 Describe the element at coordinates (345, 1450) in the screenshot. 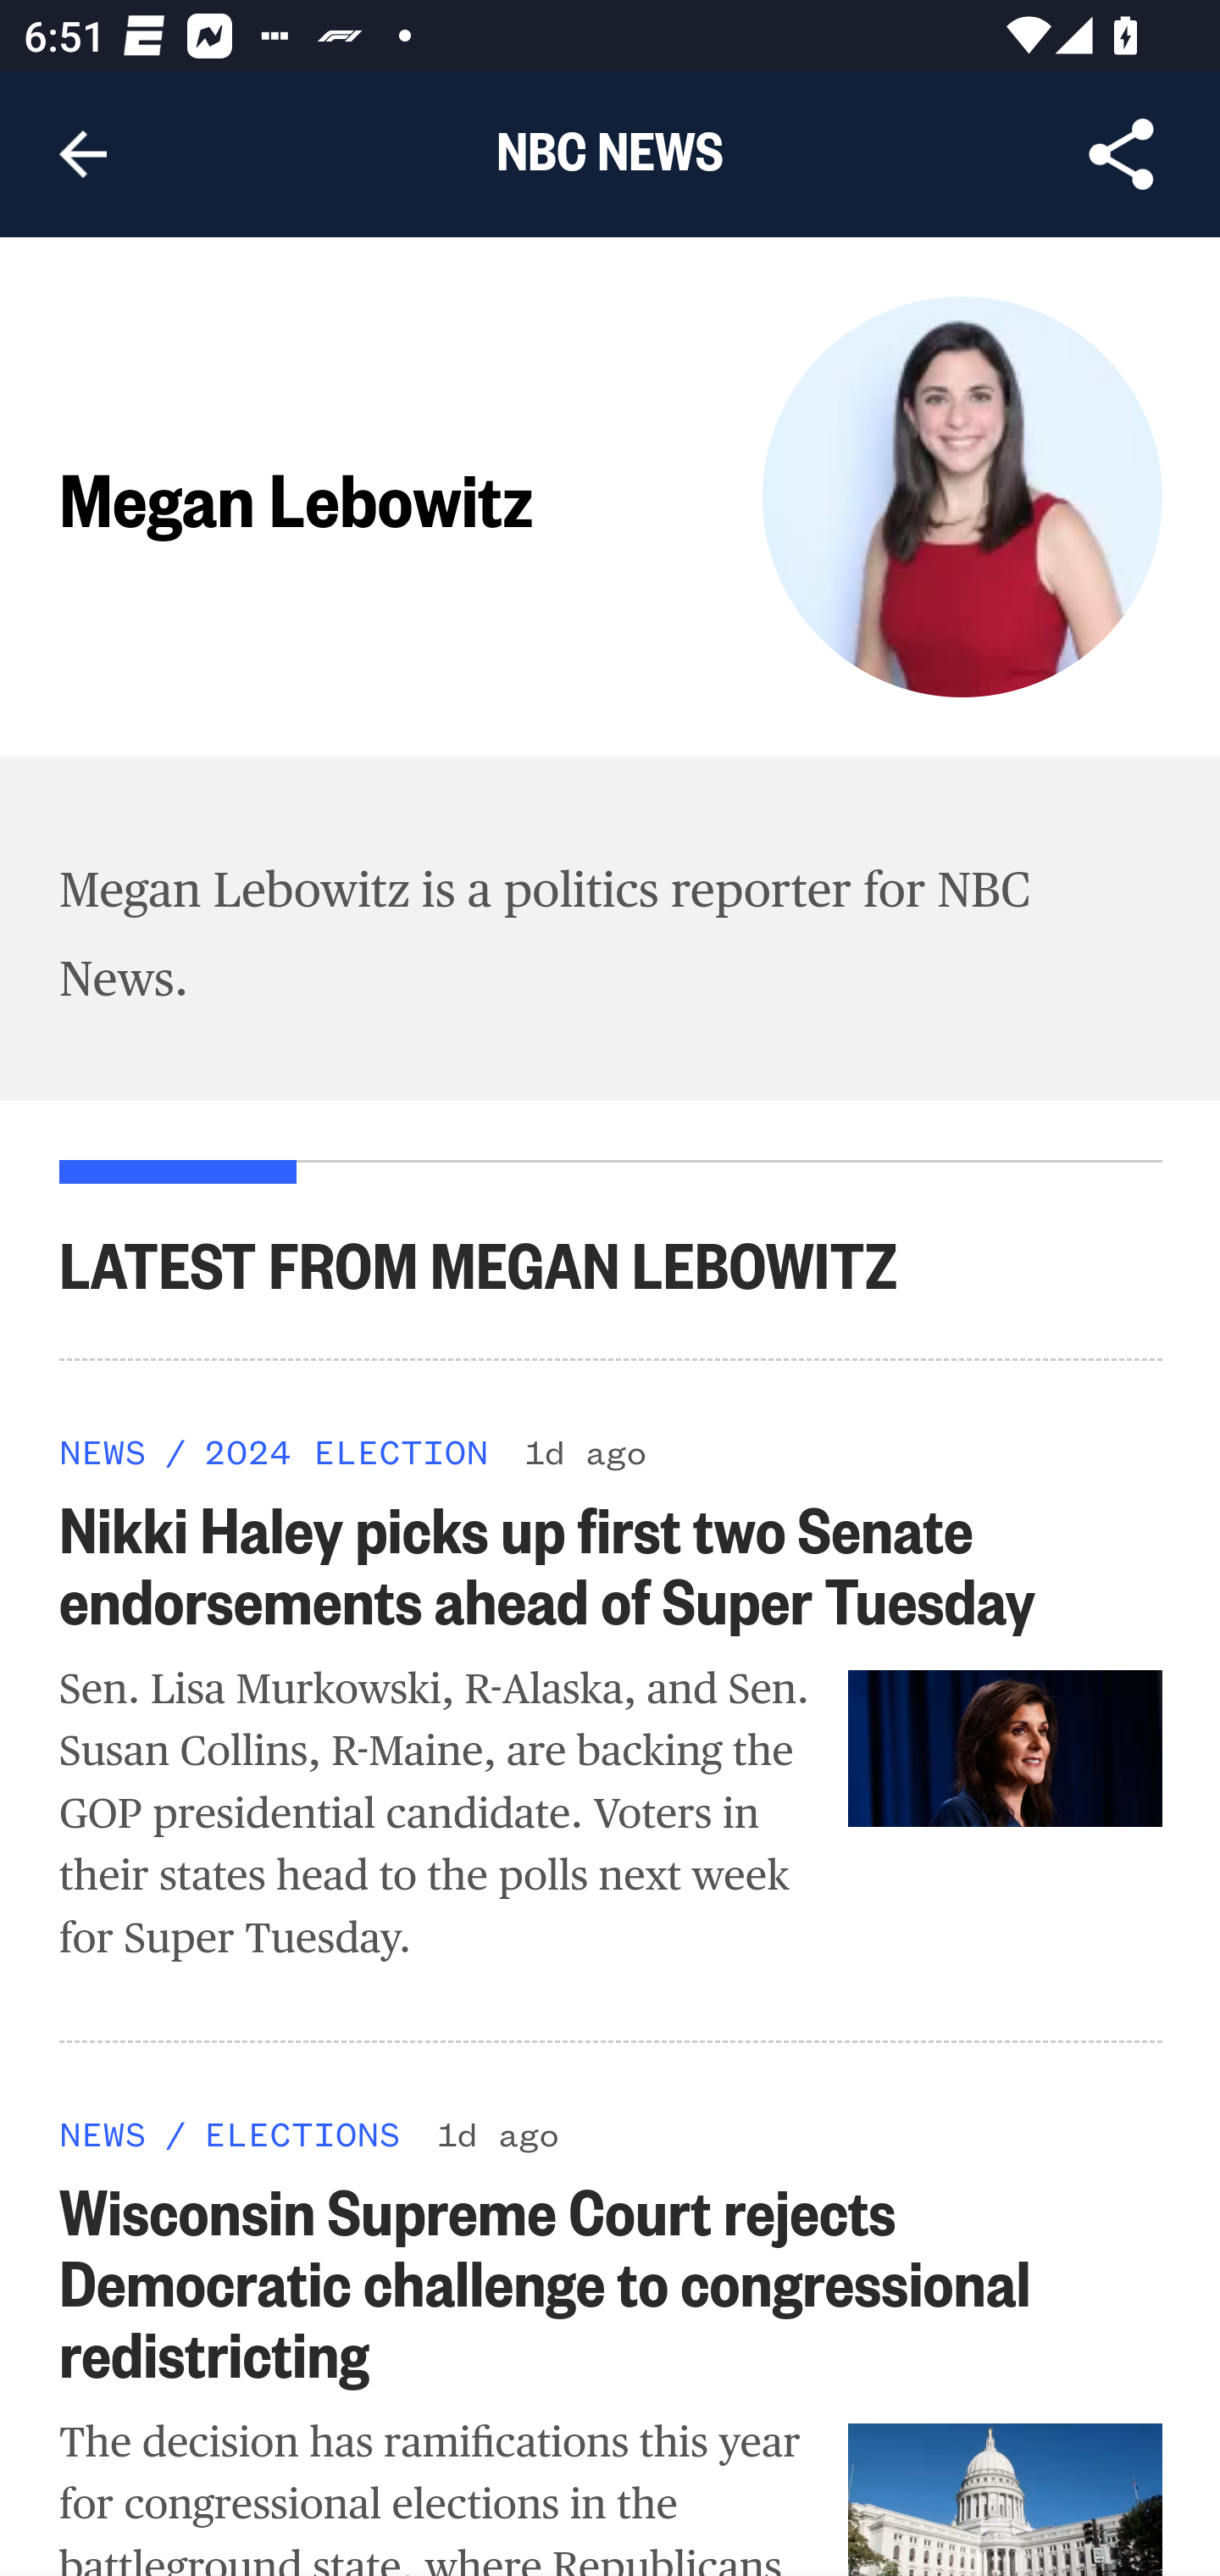

I see `2024 ELECTION 2024 ELECTION 2024 ELECTION` at that location.